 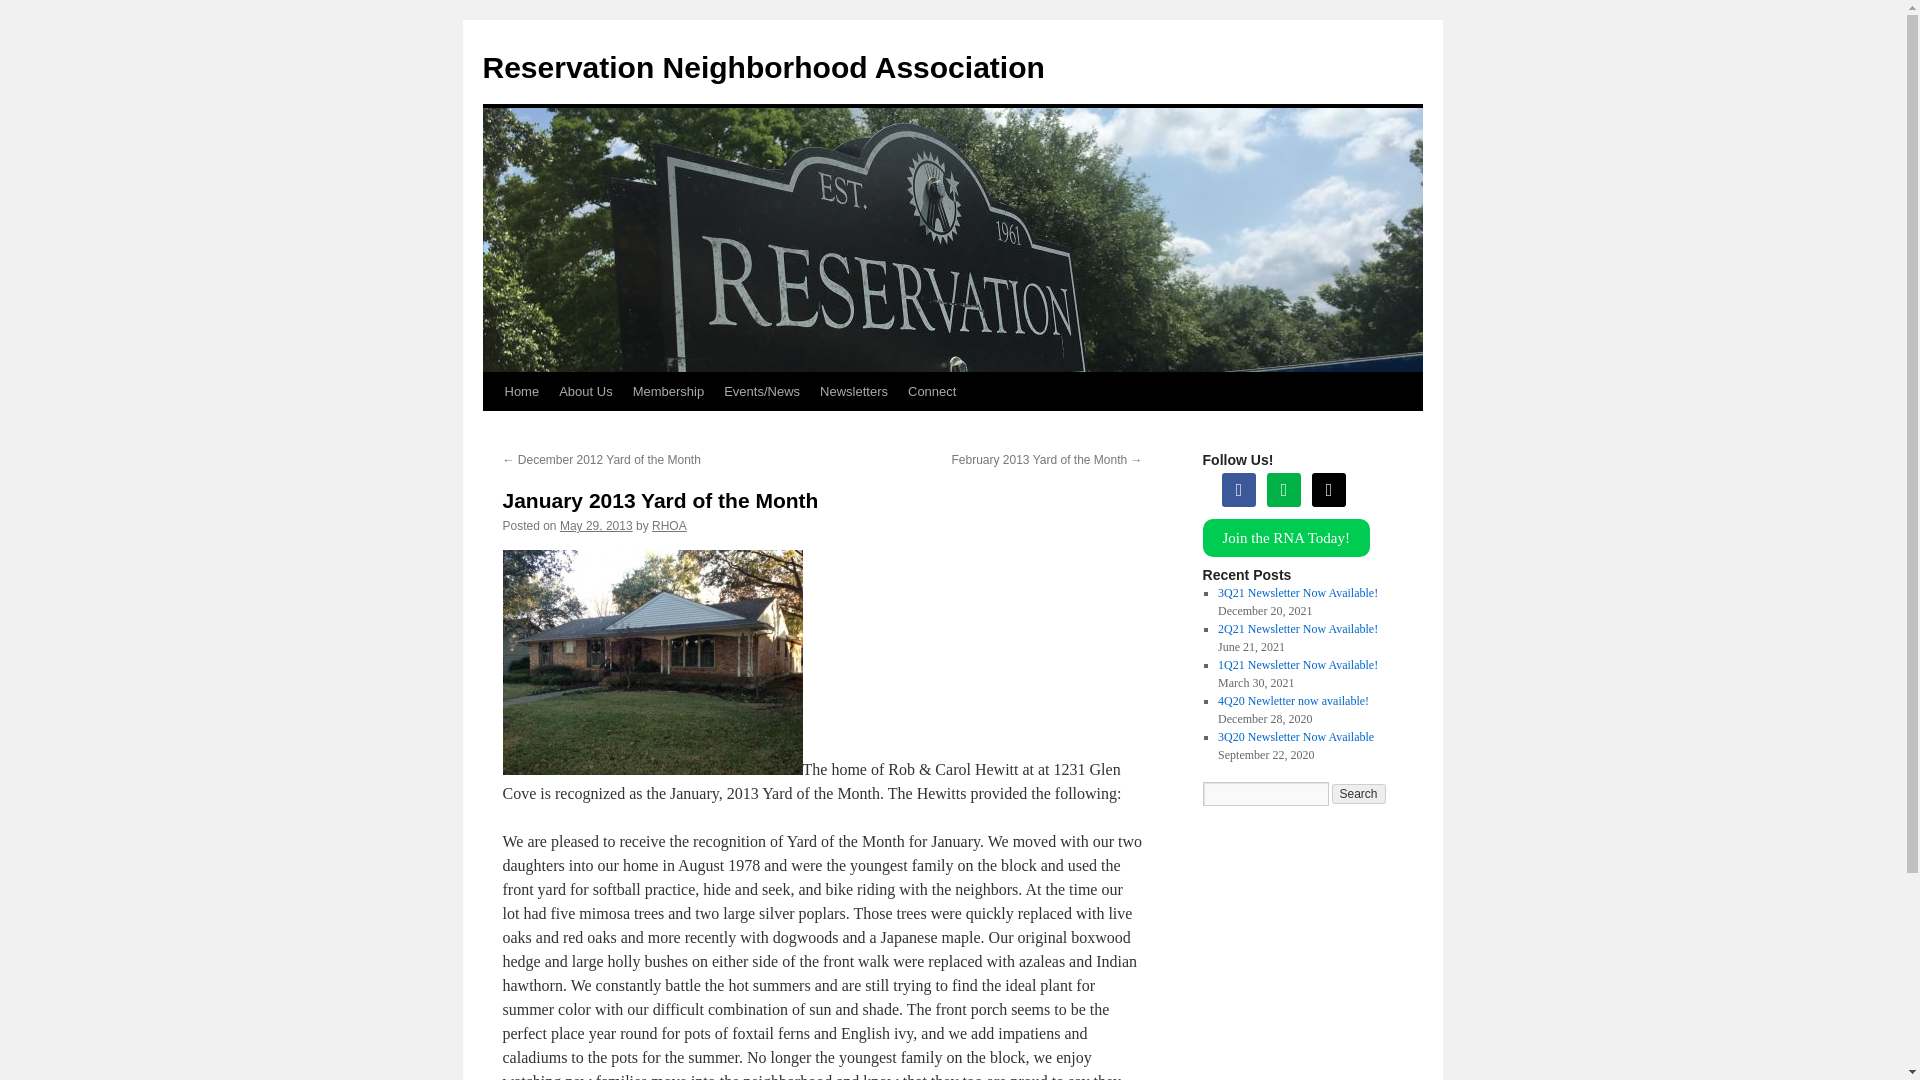 I want to click on Facebook, so click(x=1238, y=488).